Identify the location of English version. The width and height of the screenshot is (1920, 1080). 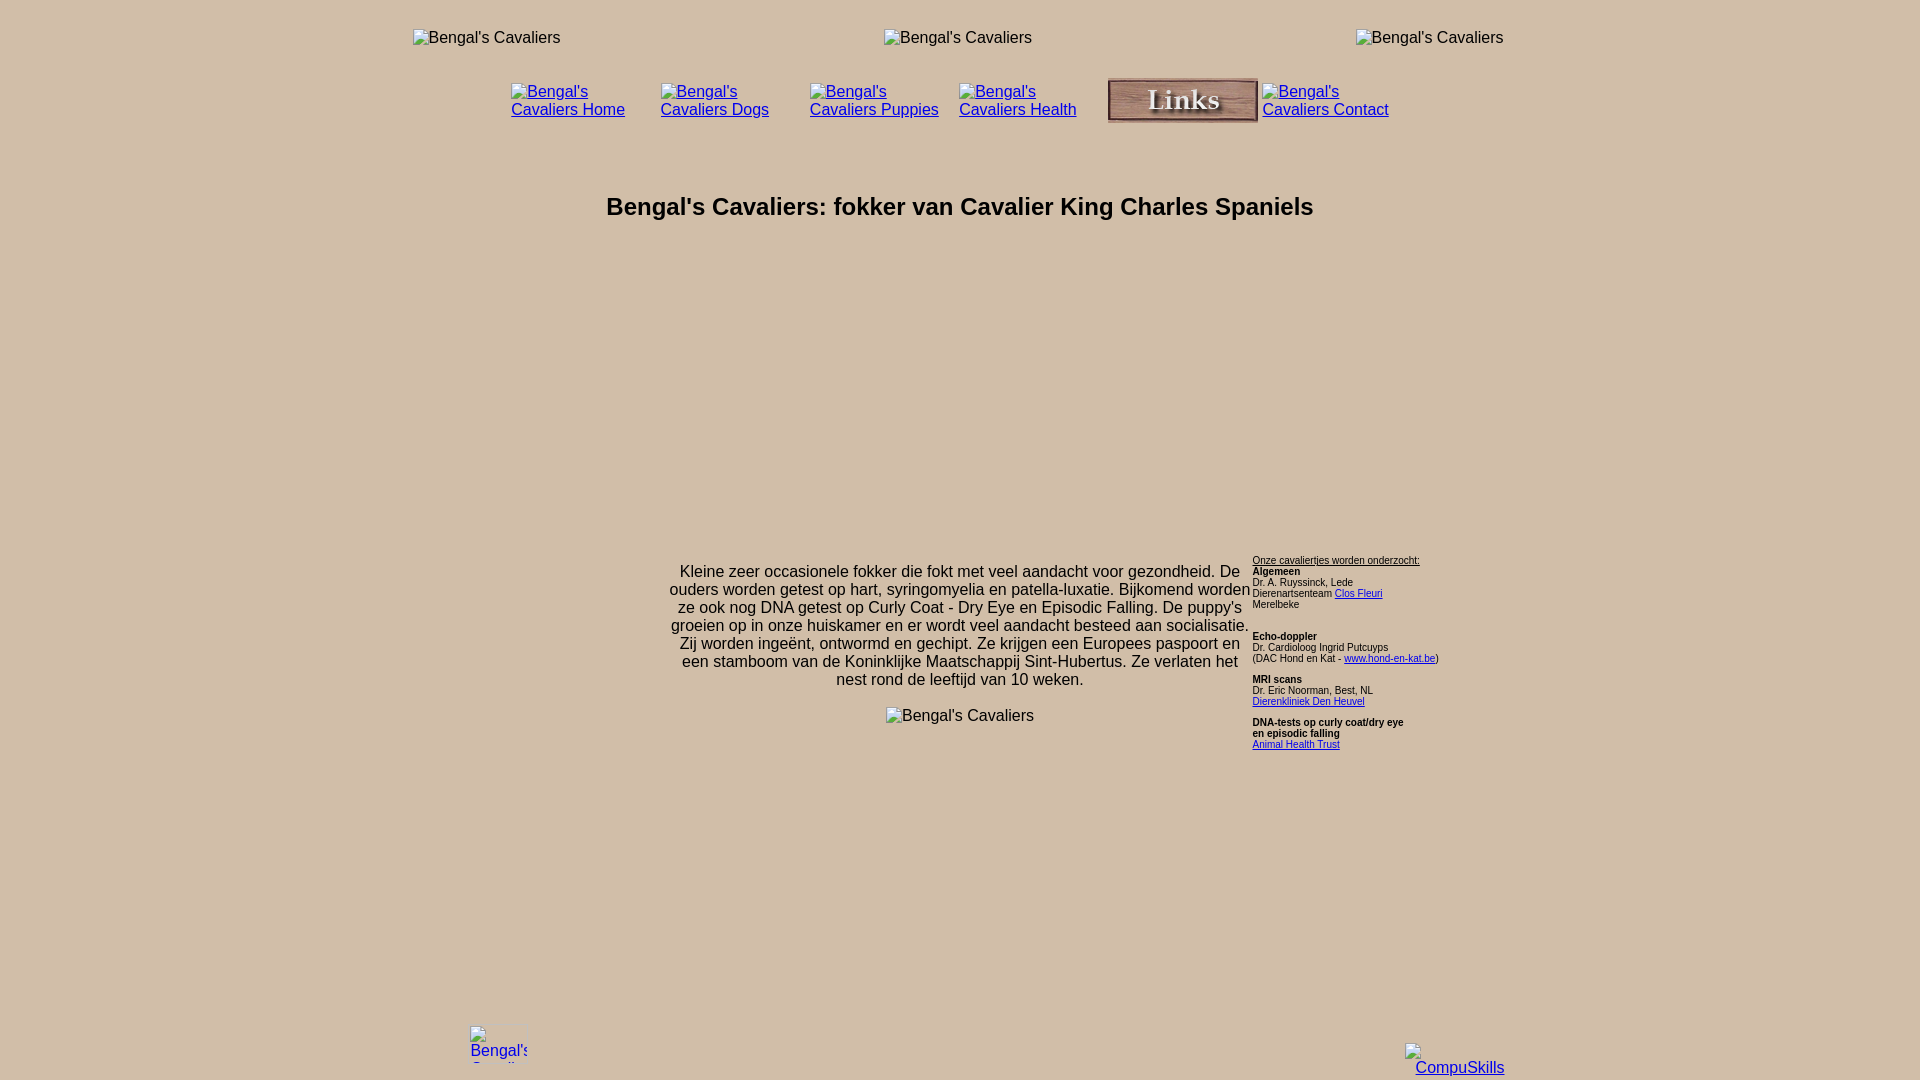
(498, 1058).